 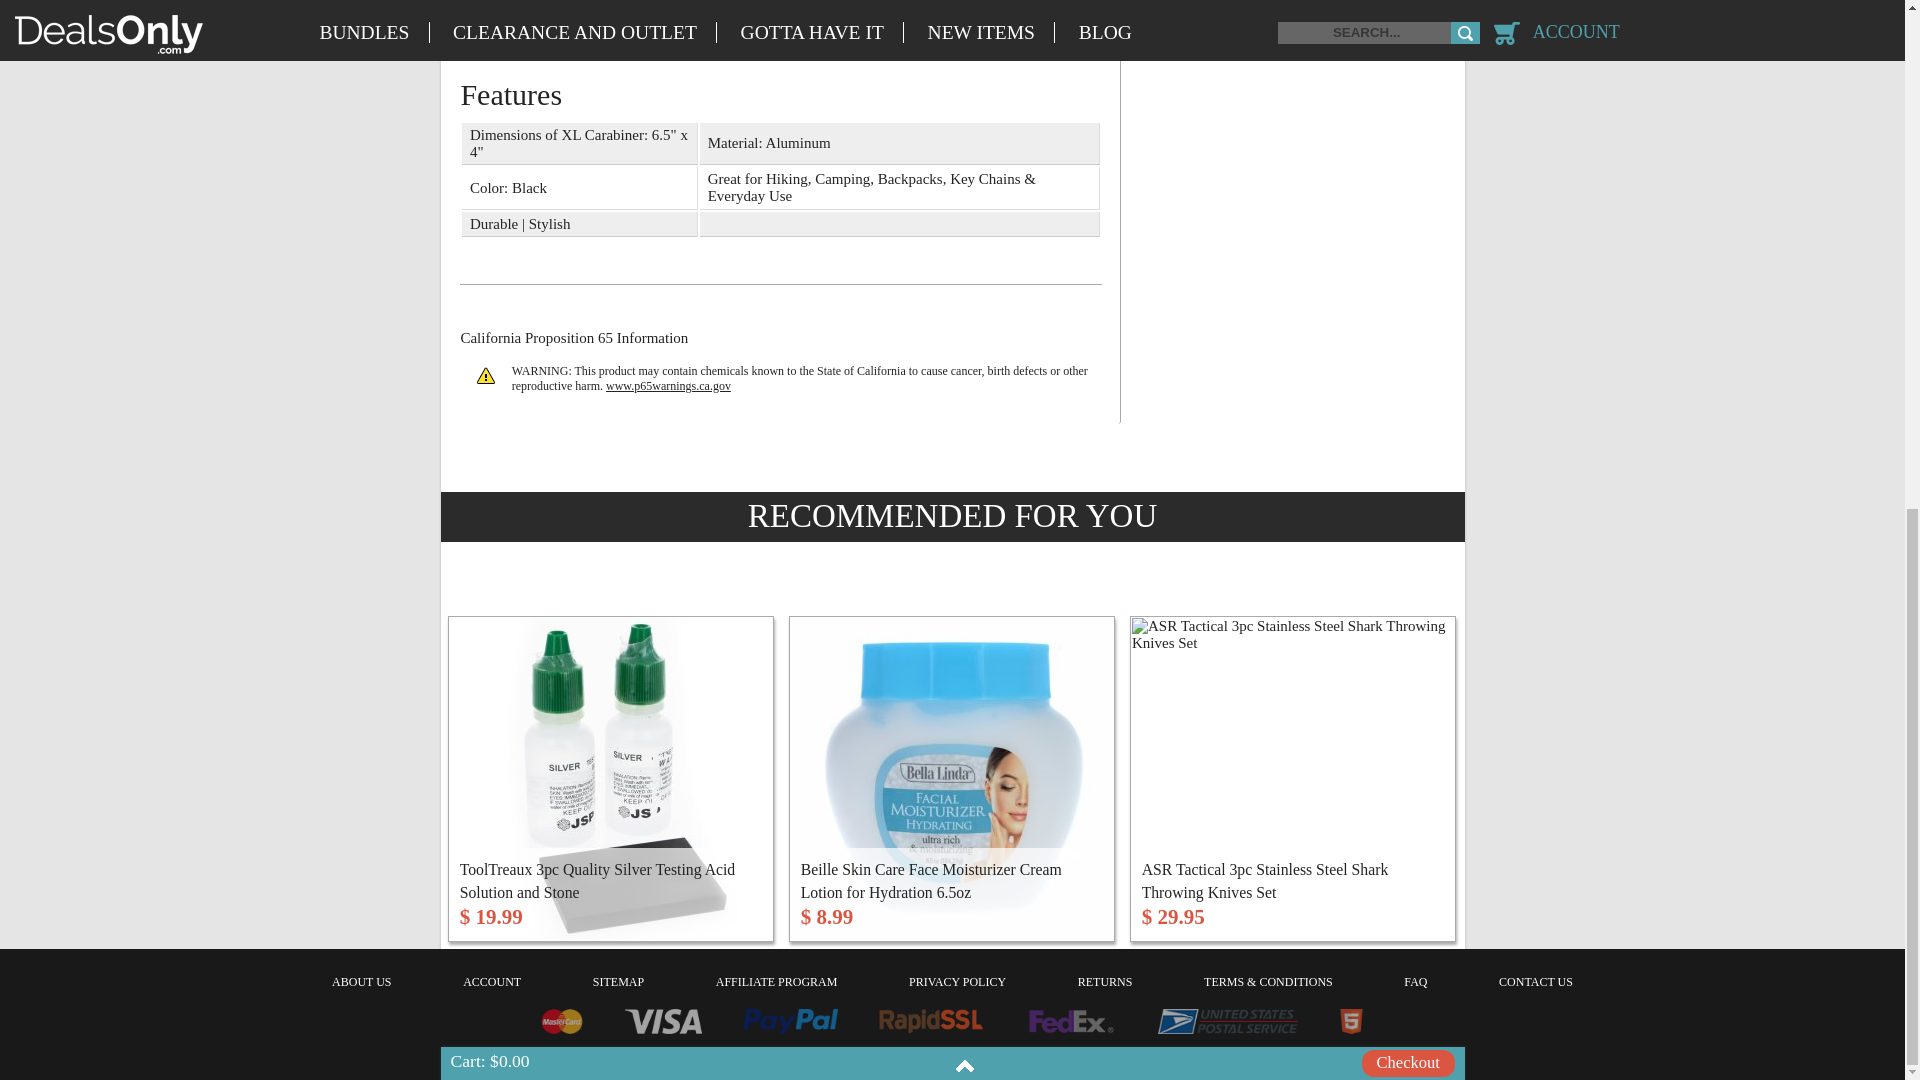 What do you see at coordinates (618, 982) in the screenshot?
I see `SITEMAP` at bounding box center [618, 982].